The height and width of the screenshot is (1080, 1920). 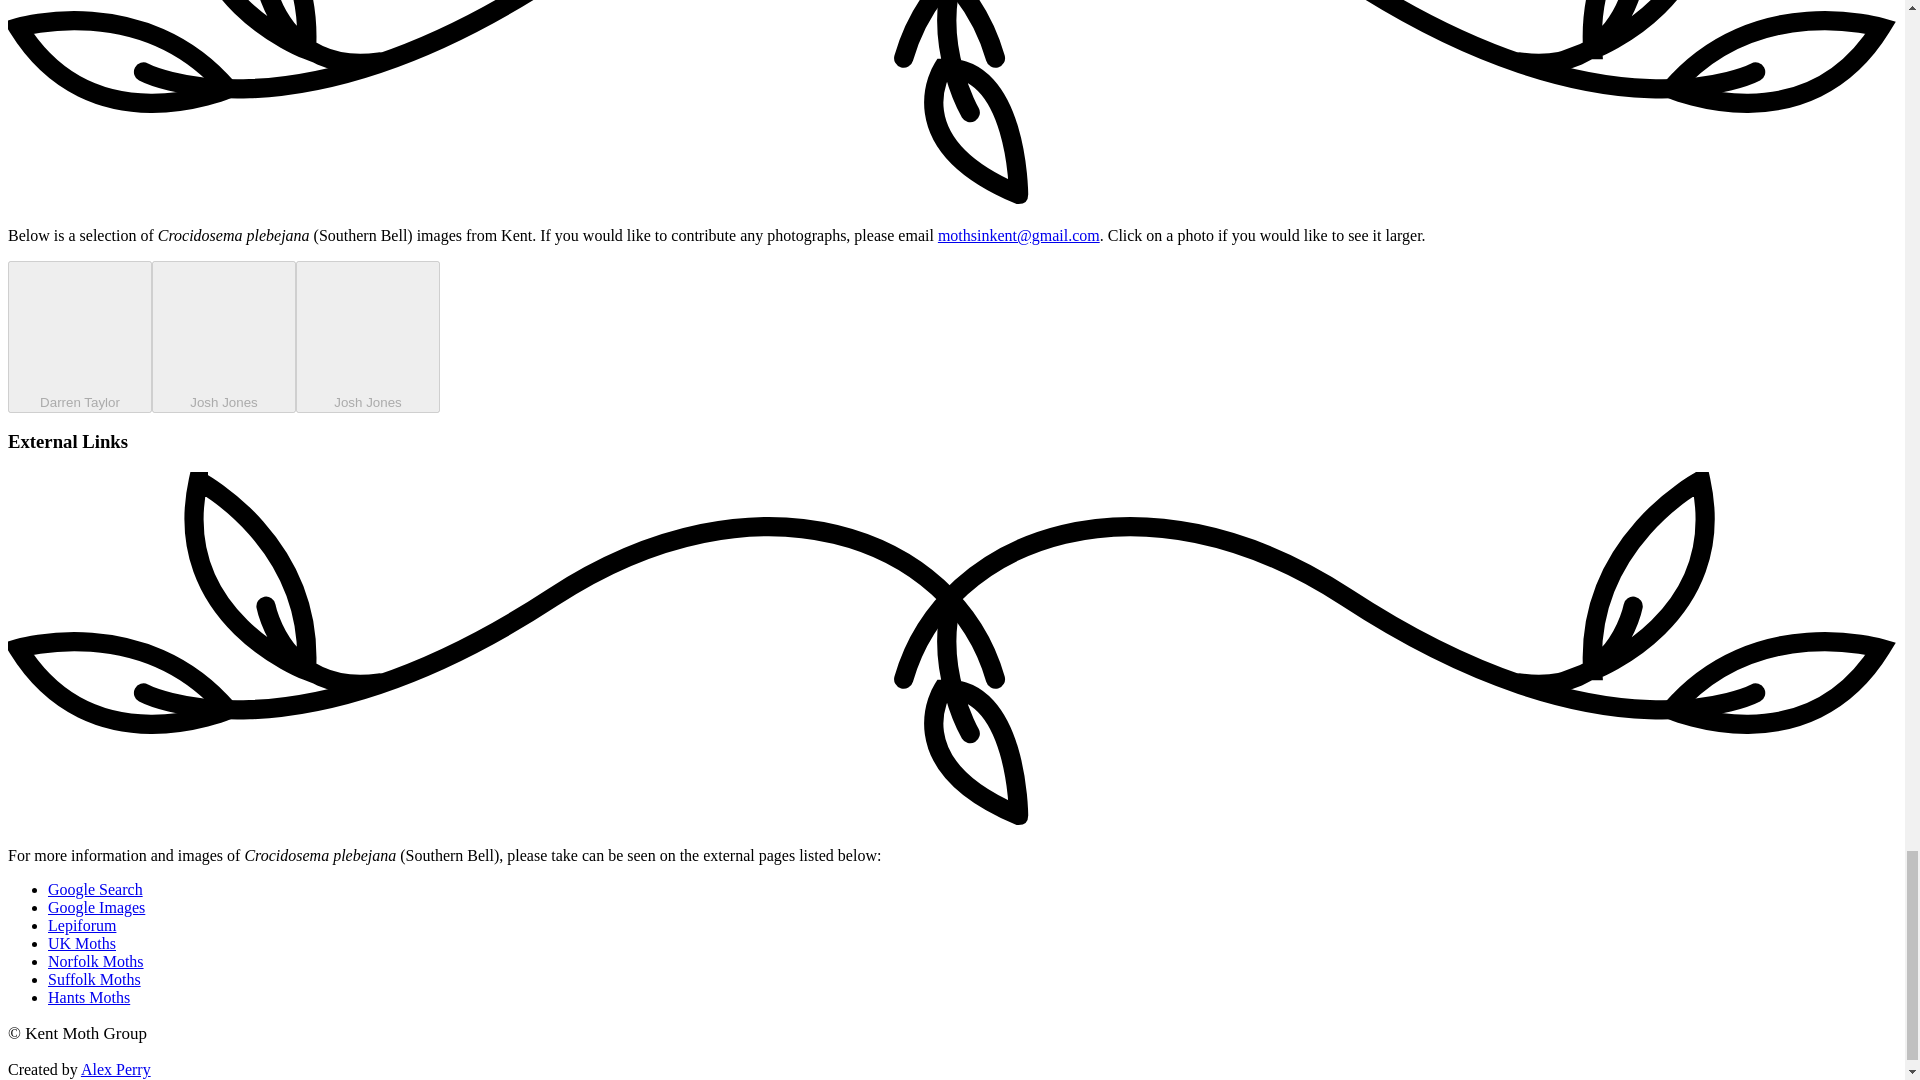 I want to click on Google Search, so click(x=95, y=889).